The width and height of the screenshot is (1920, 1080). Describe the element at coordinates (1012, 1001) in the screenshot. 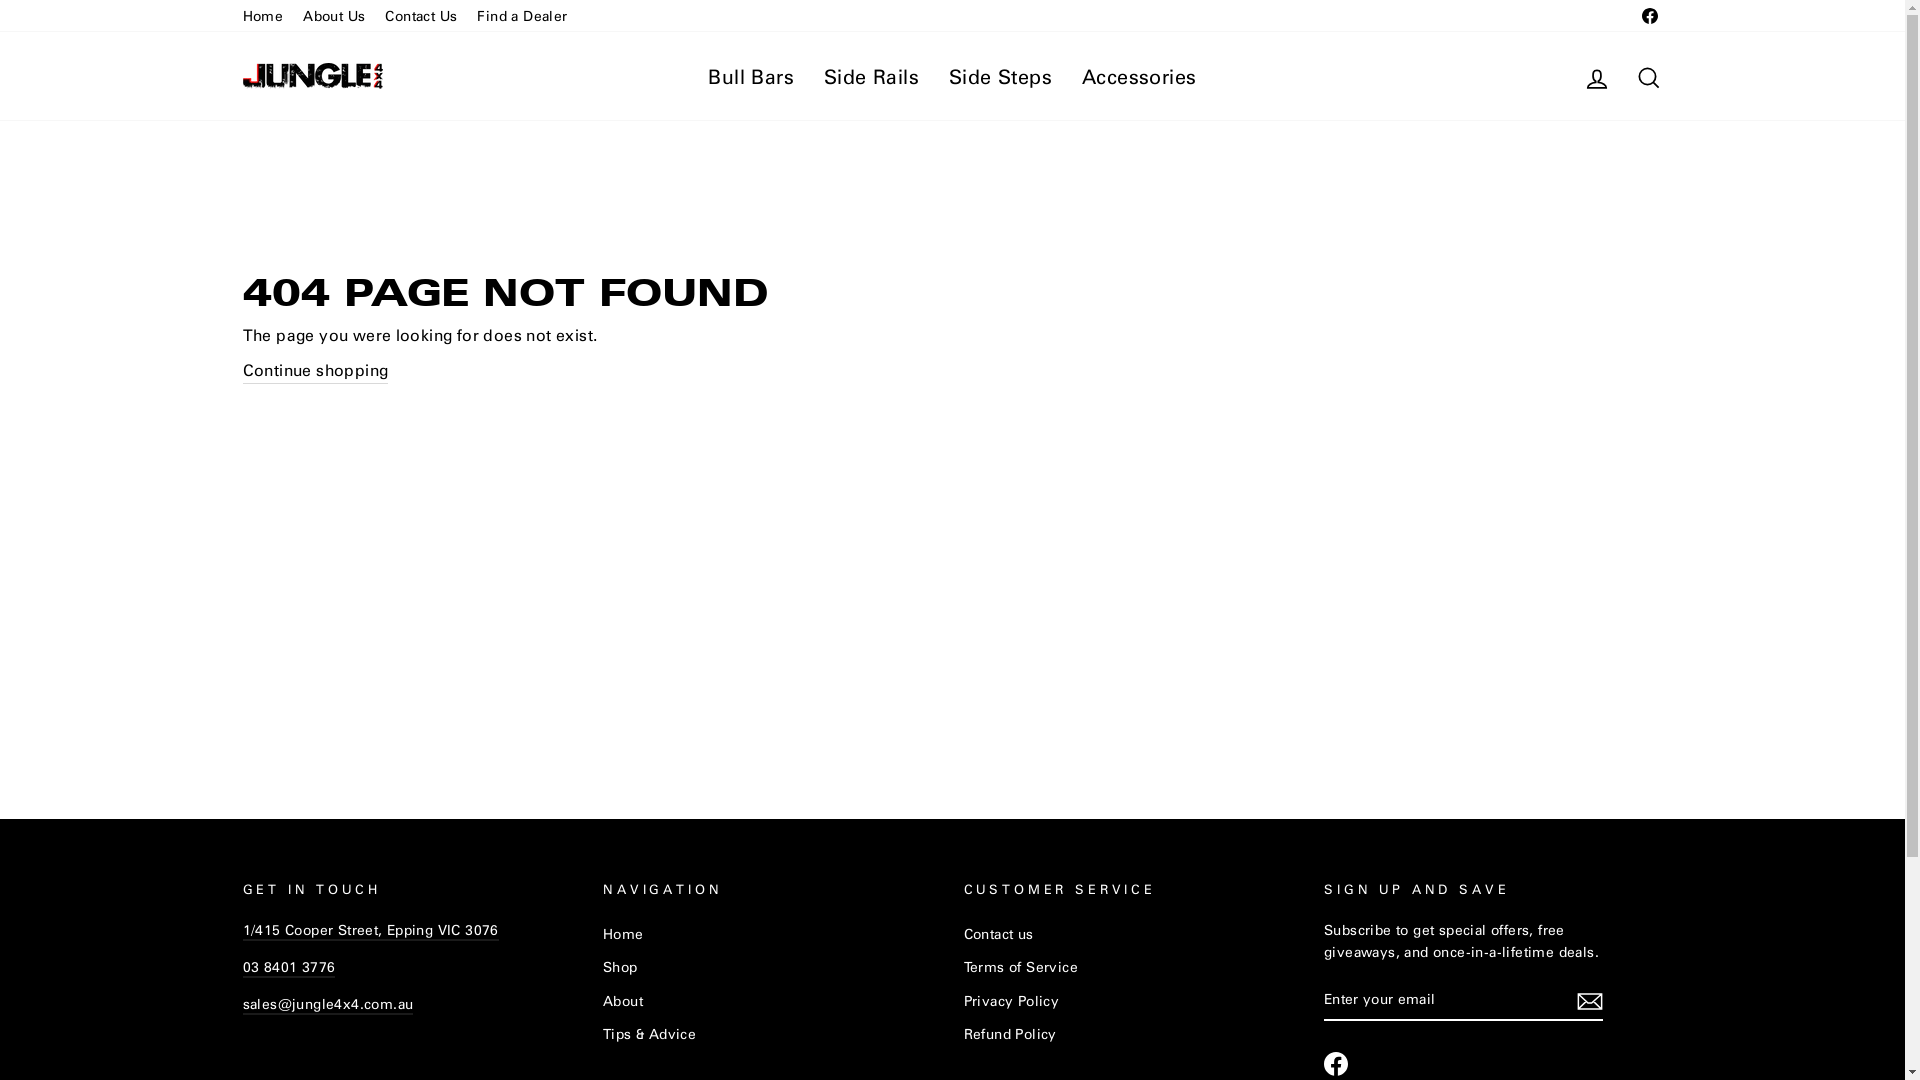

I see `Privacy Policy` at that location.